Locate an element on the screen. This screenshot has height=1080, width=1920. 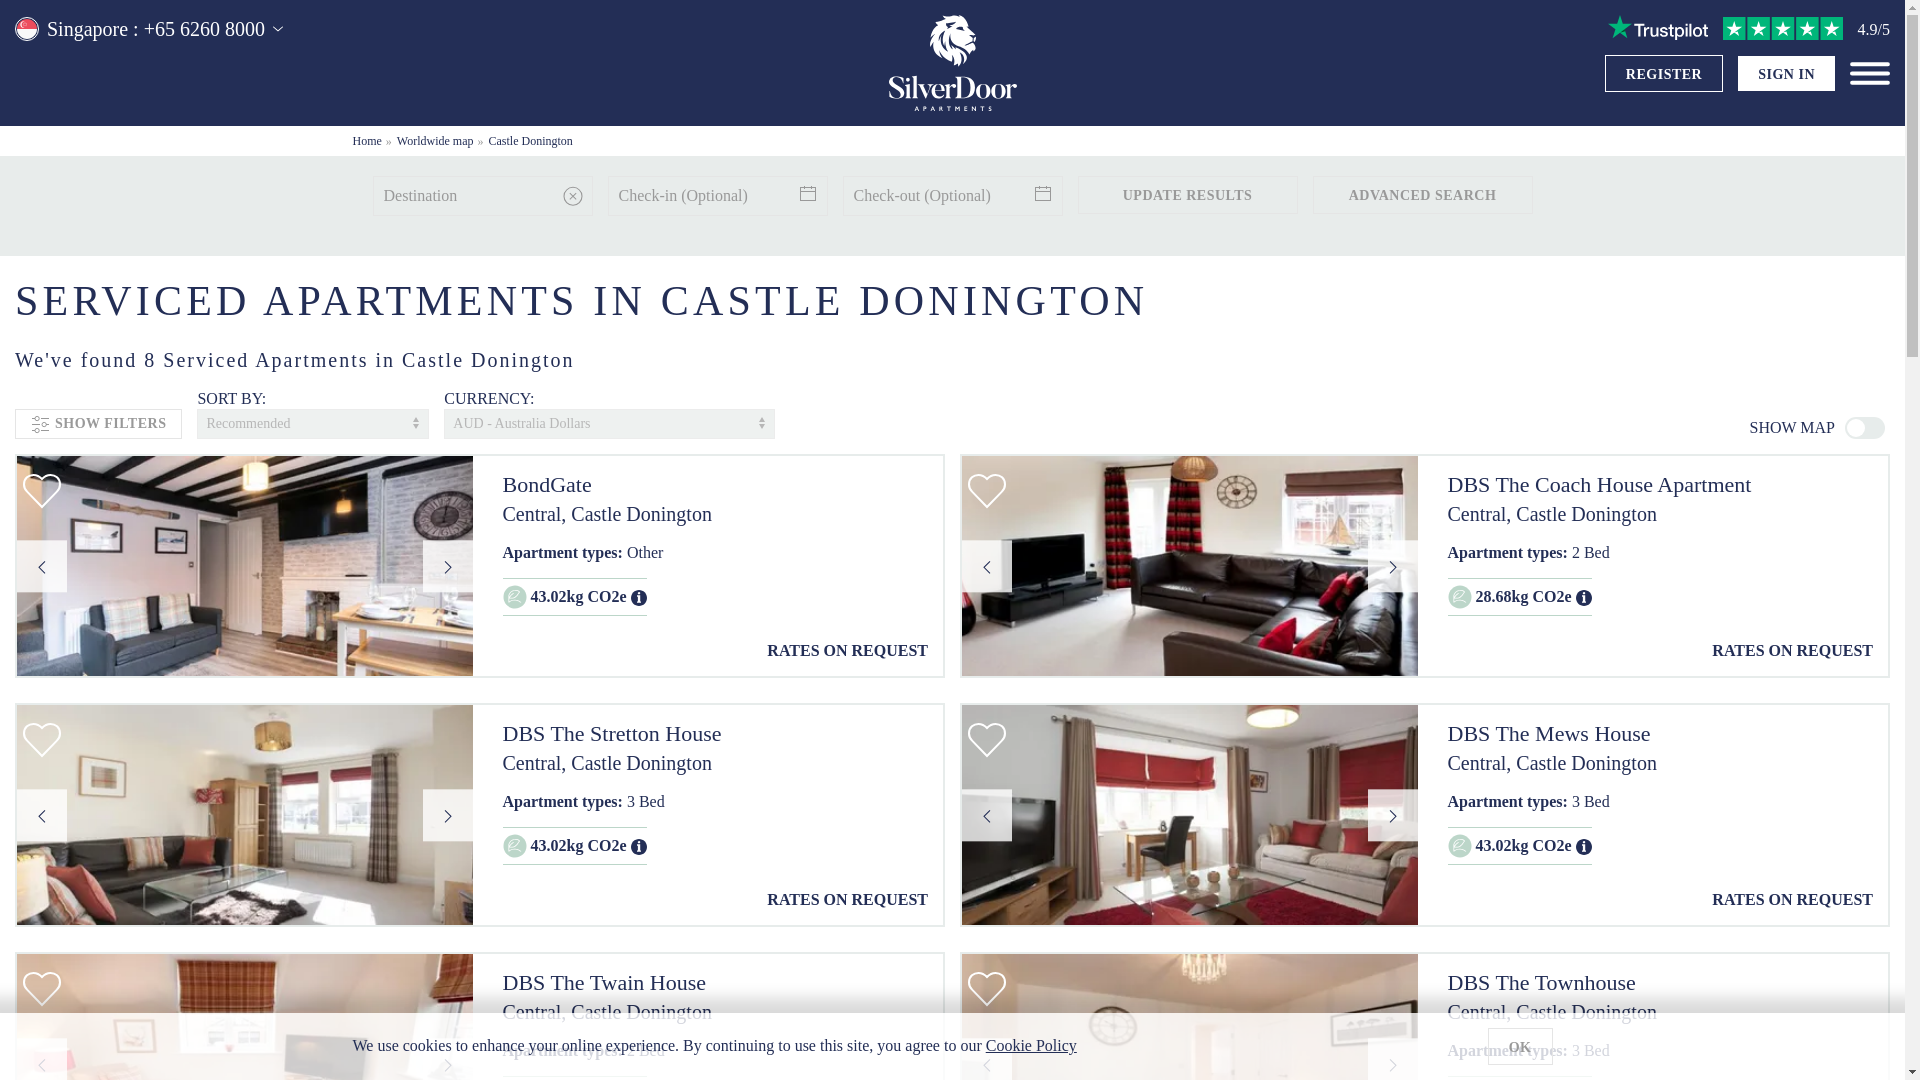
Worldwide map is located at coordinates (436, 140).